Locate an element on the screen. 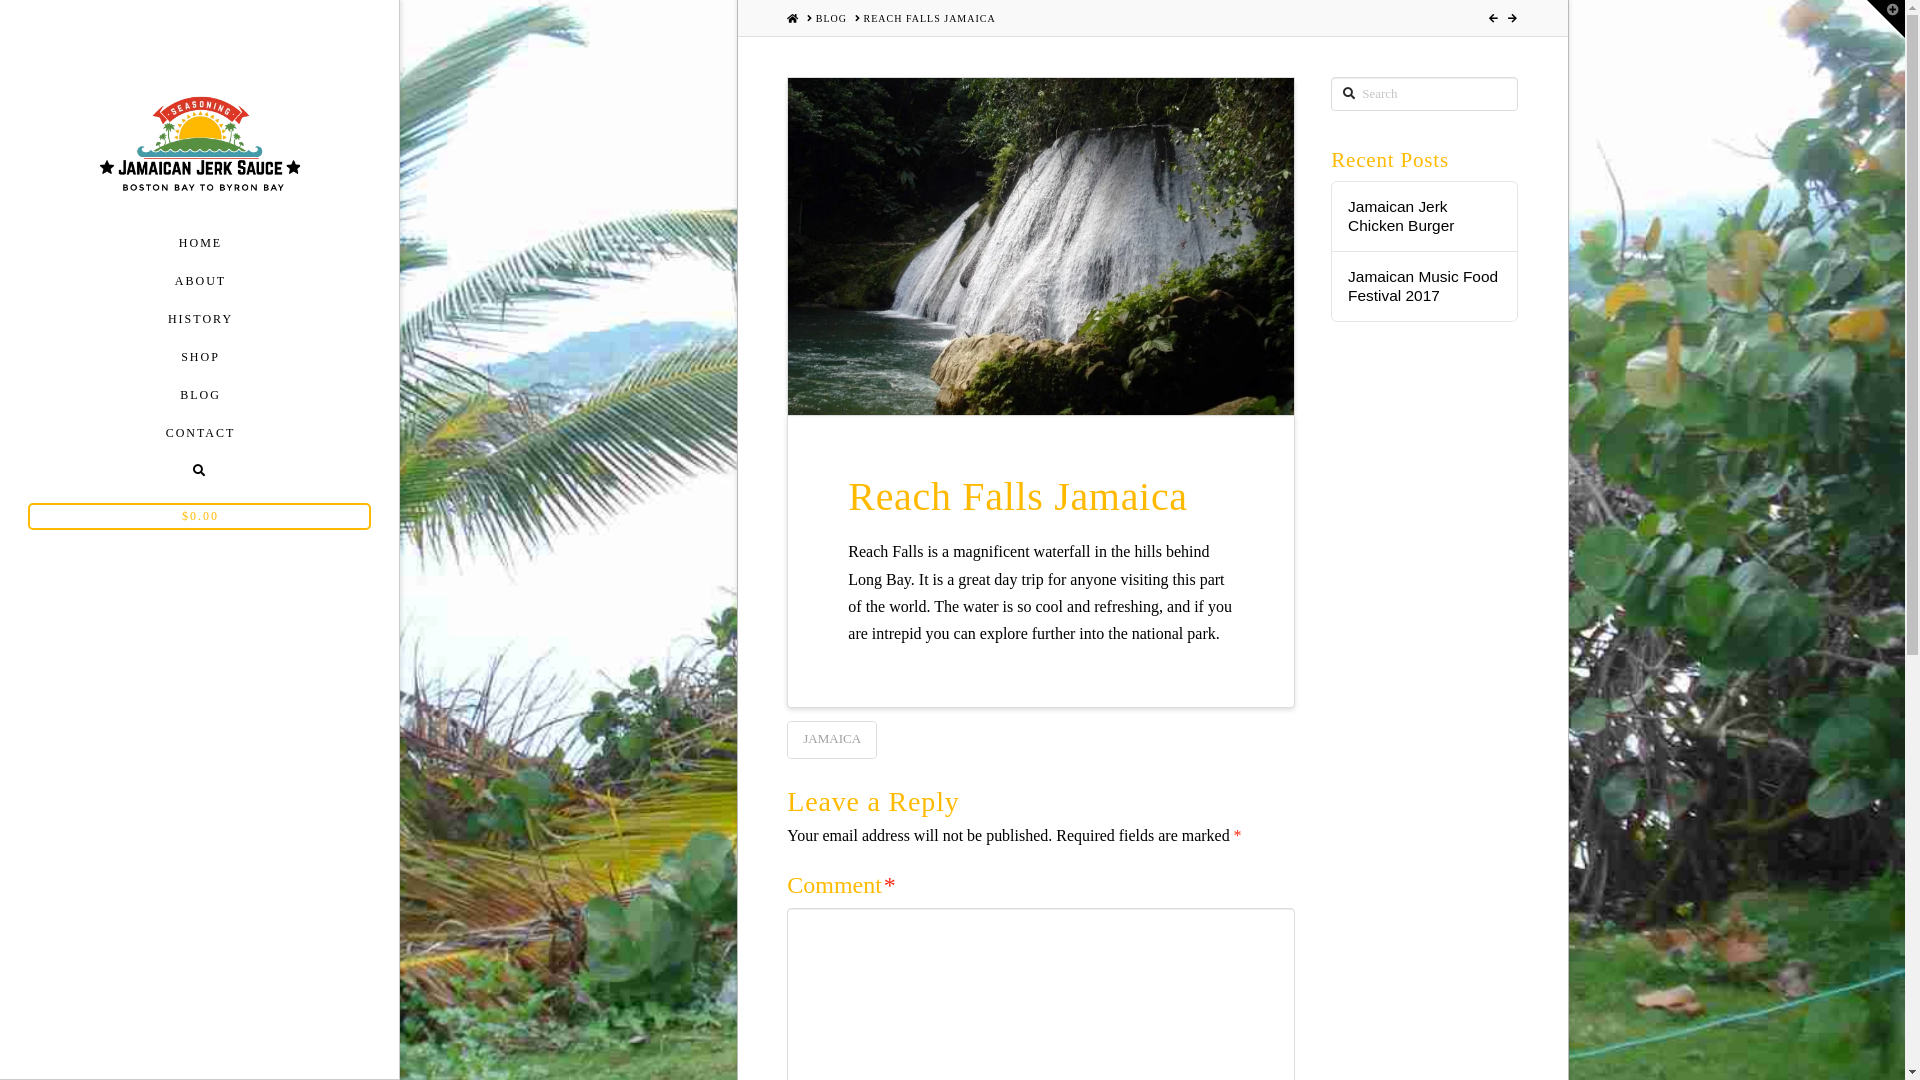 This screenshot has height=1080, width=1920. BLOG is located at coordinates (200, 395).